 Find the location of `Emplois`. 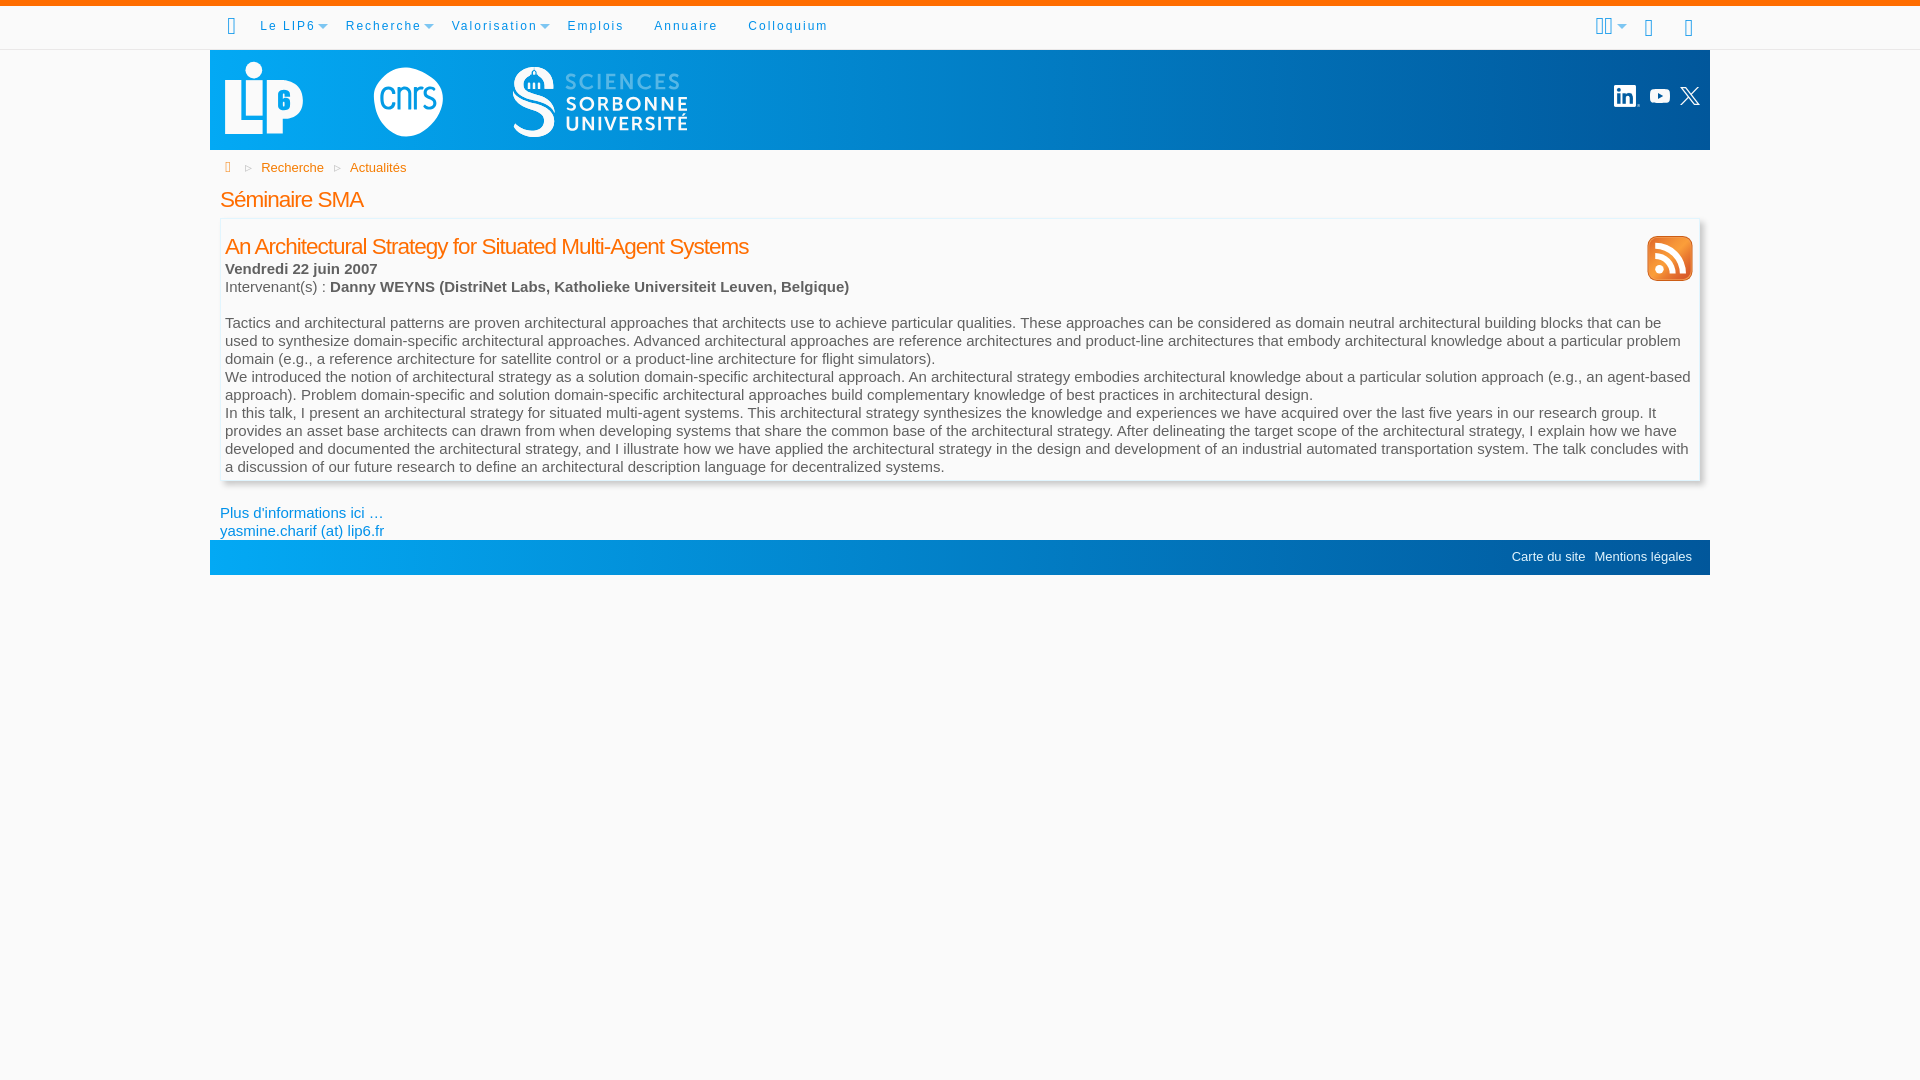

Emplois is located at coordinates (596, 26).